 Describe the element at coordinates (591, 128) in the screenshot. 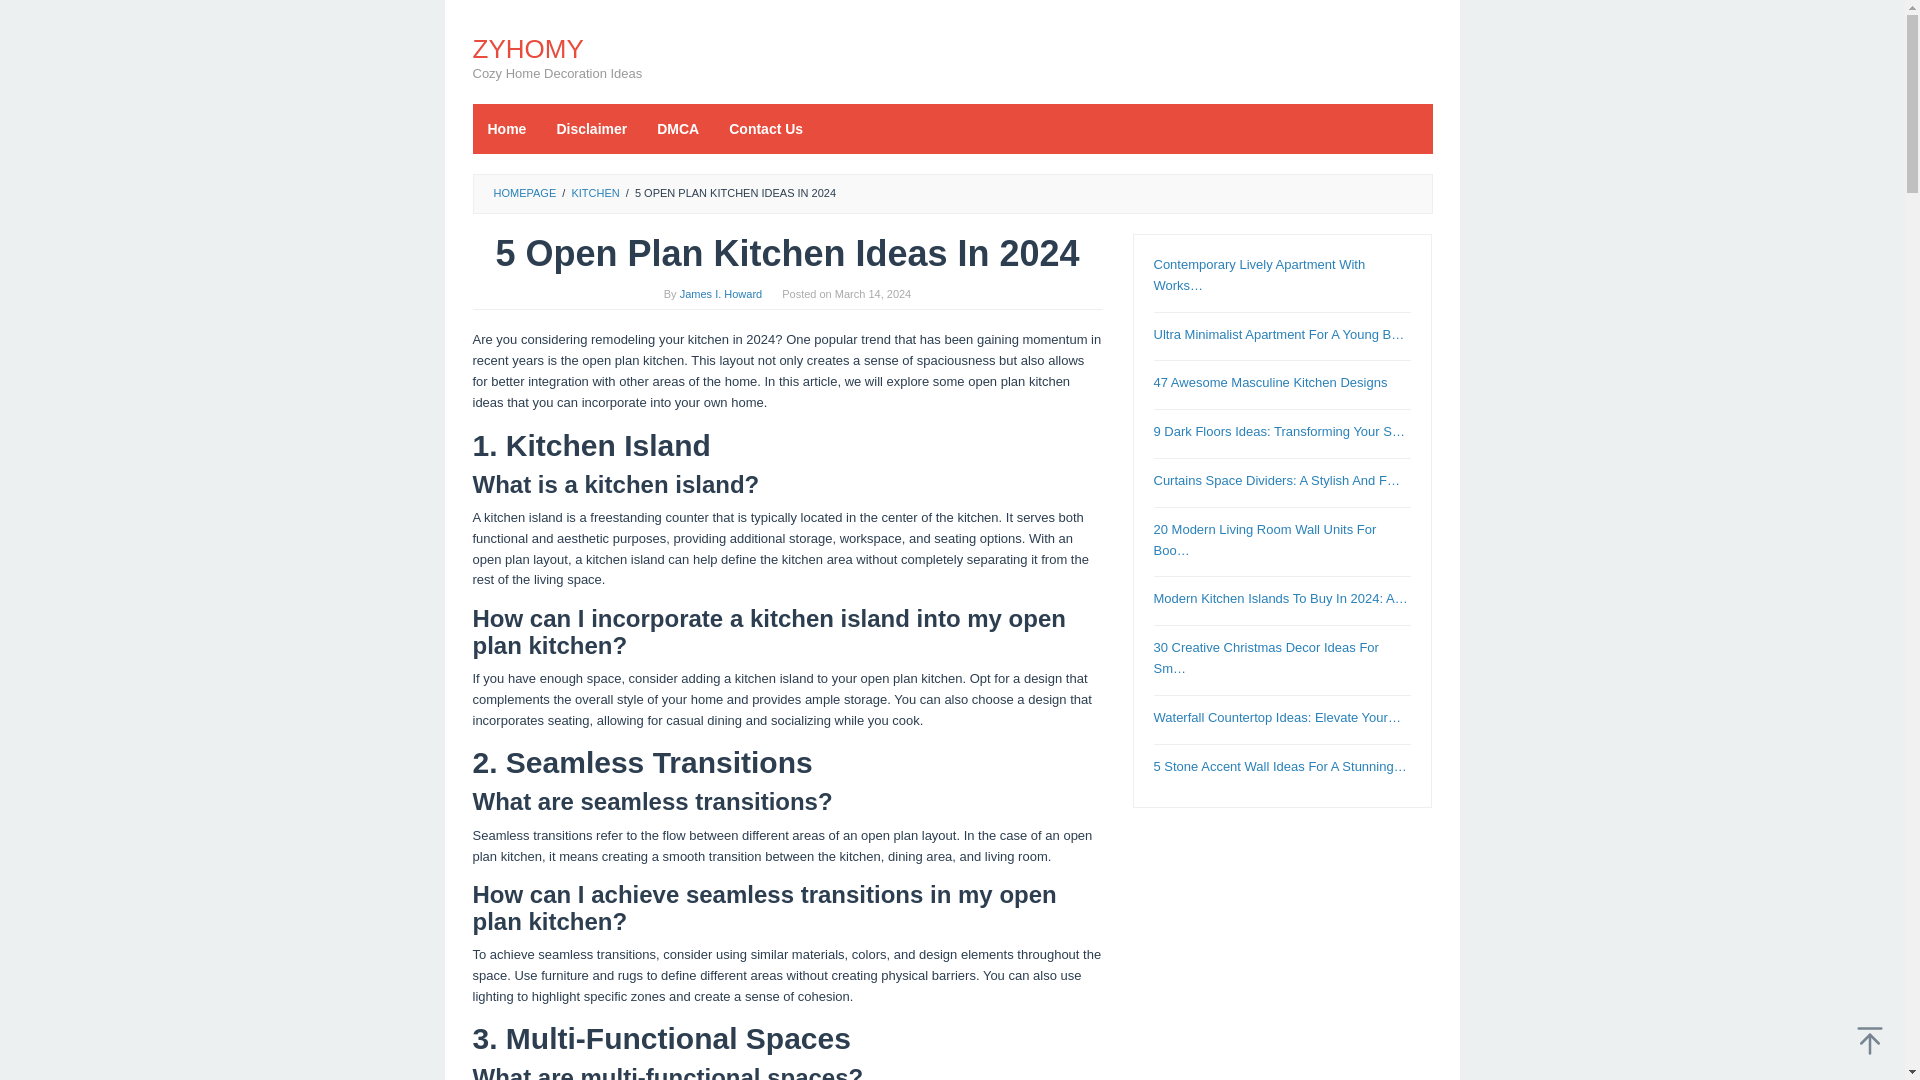

I see `Disclaimer` at that location.